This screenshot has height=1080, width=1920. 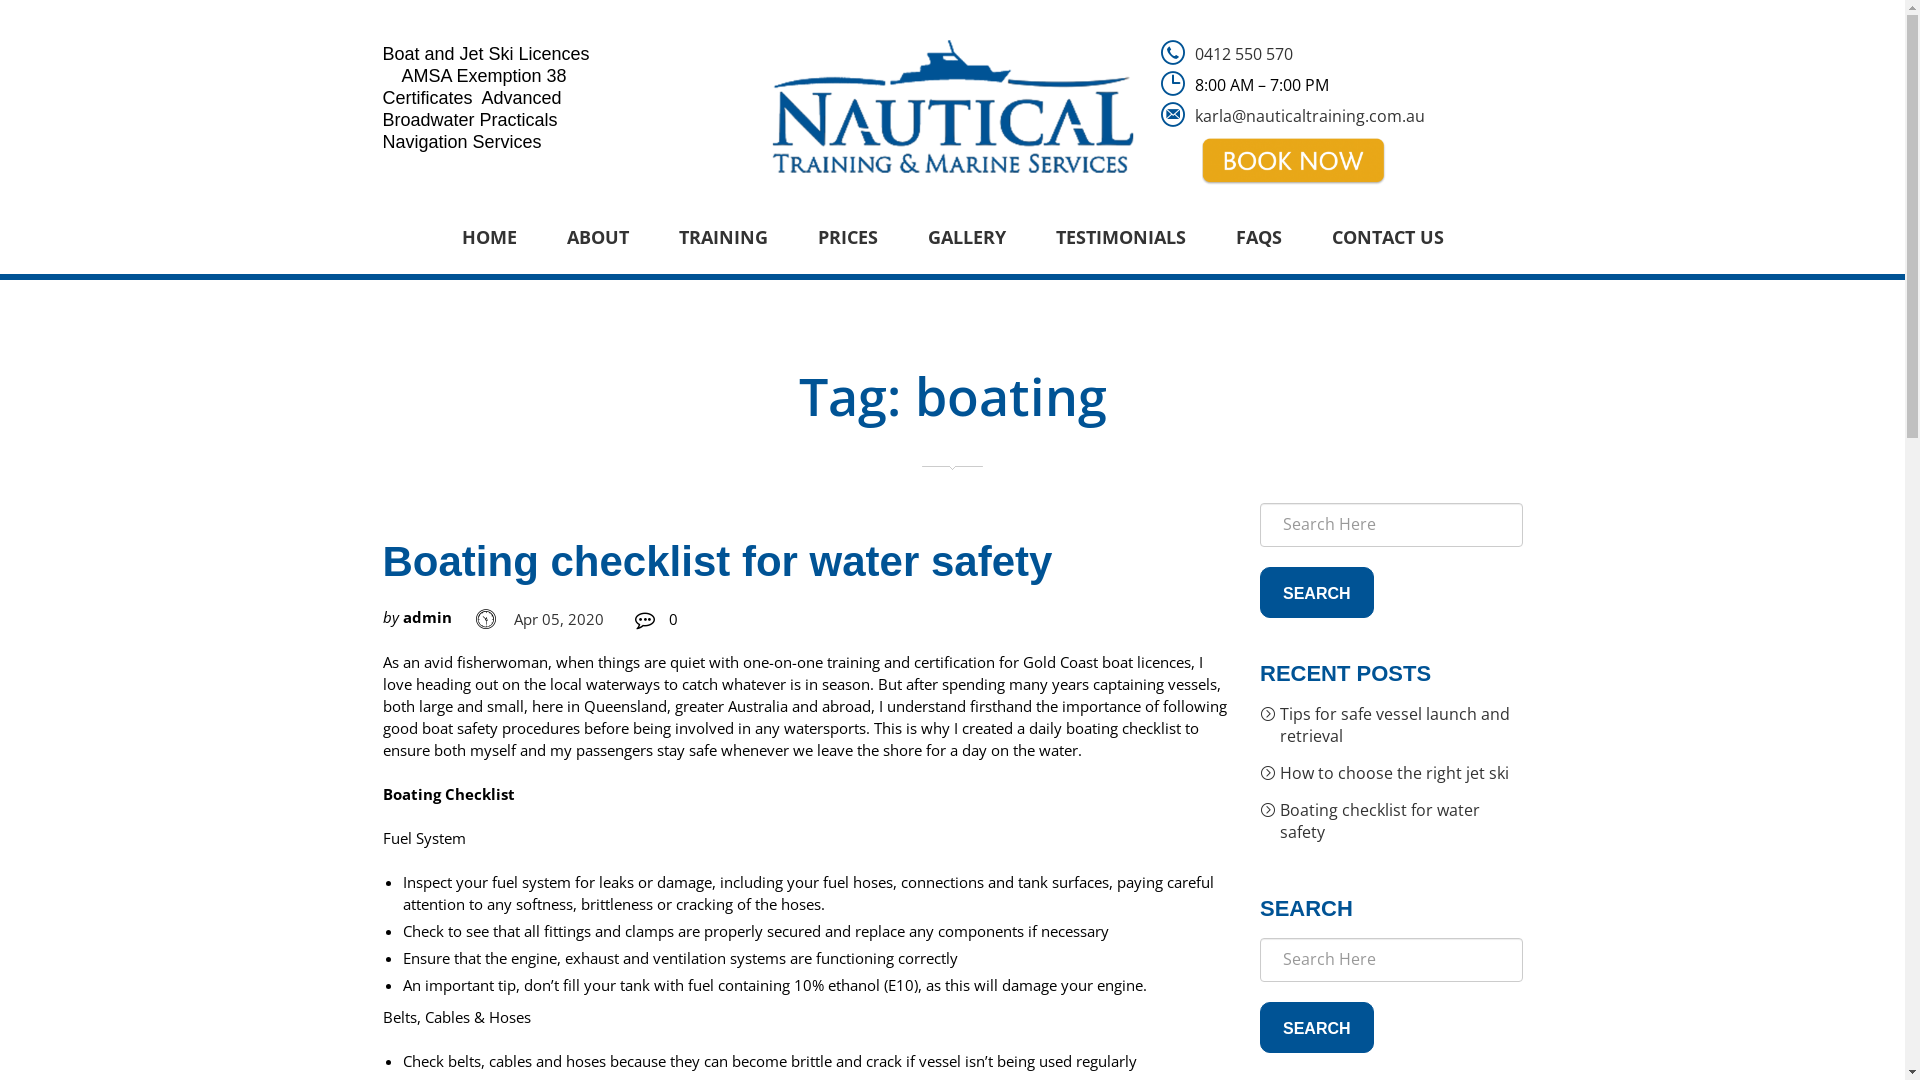 I want to click on SEARCH, so click(x=1317, y=1028).